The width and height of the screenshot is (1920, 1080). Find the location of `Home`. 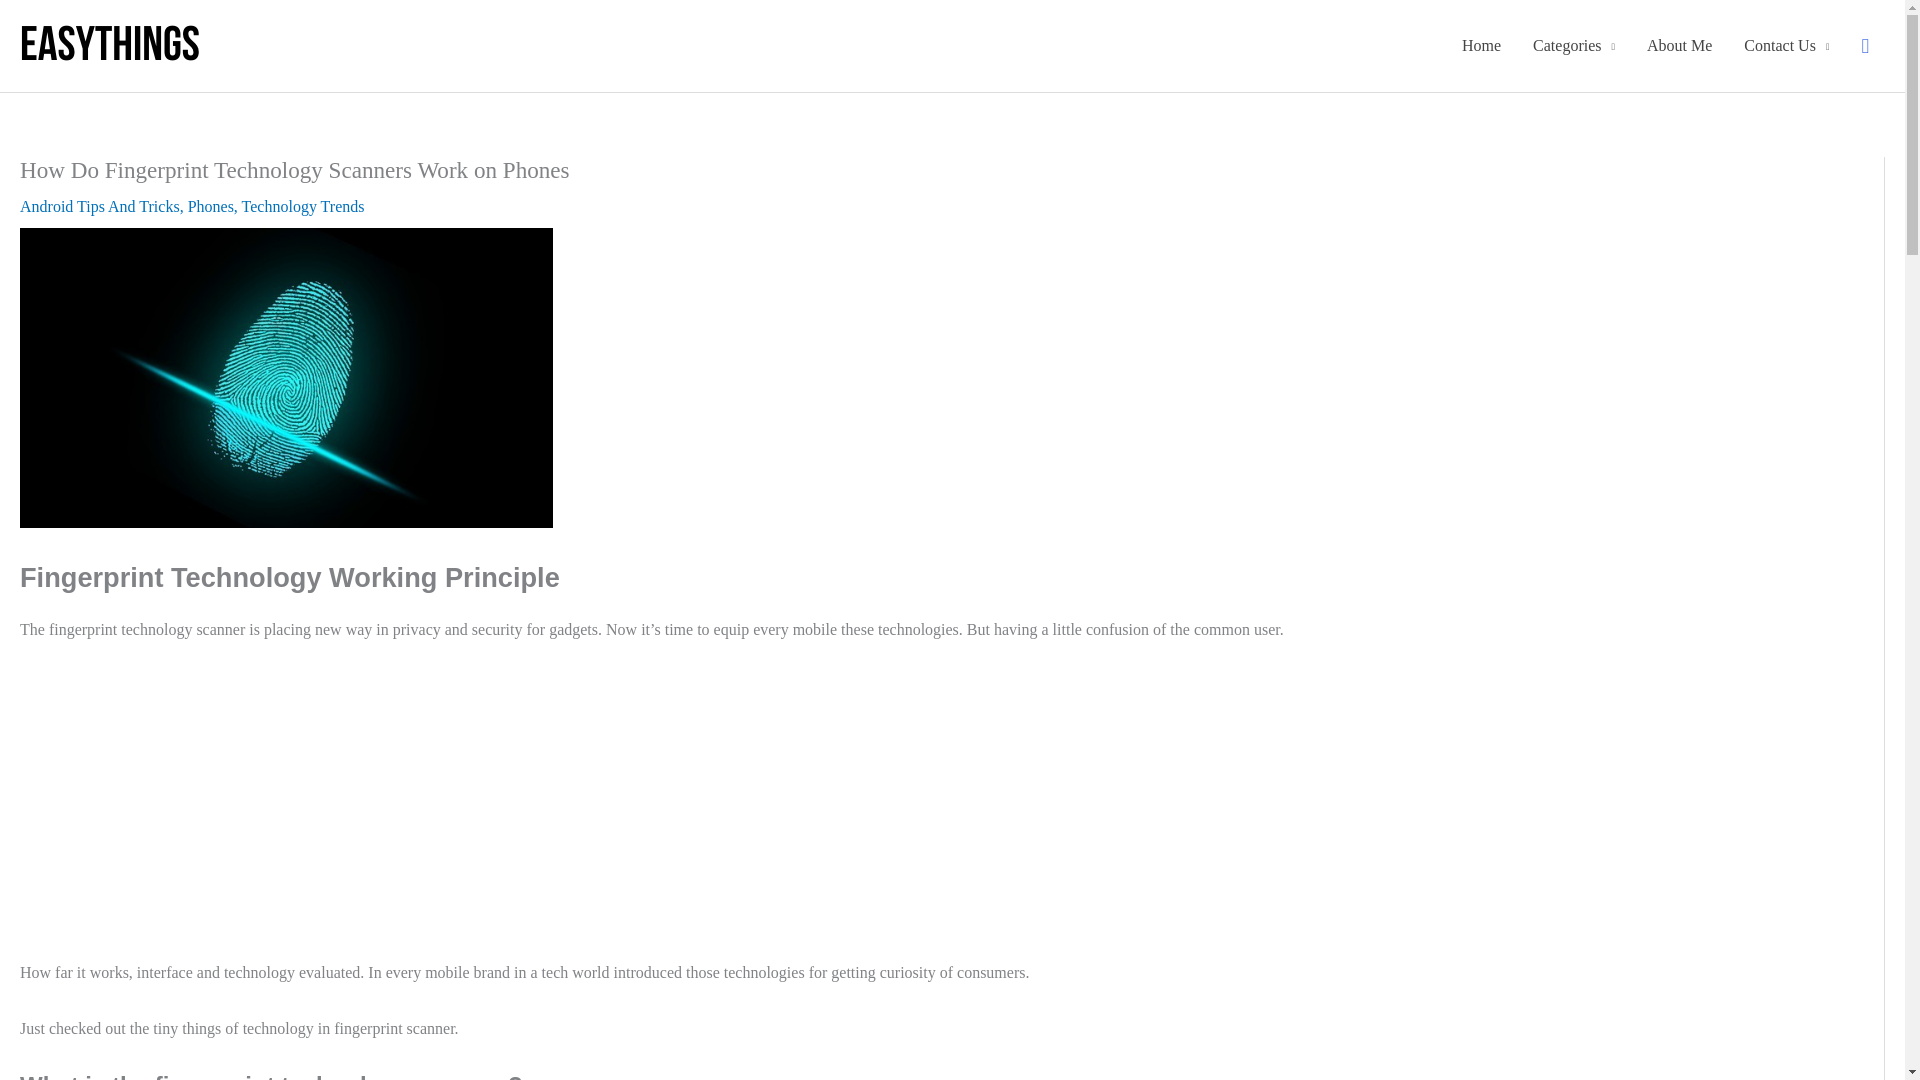

Home is located at coordinates (1480, 46).